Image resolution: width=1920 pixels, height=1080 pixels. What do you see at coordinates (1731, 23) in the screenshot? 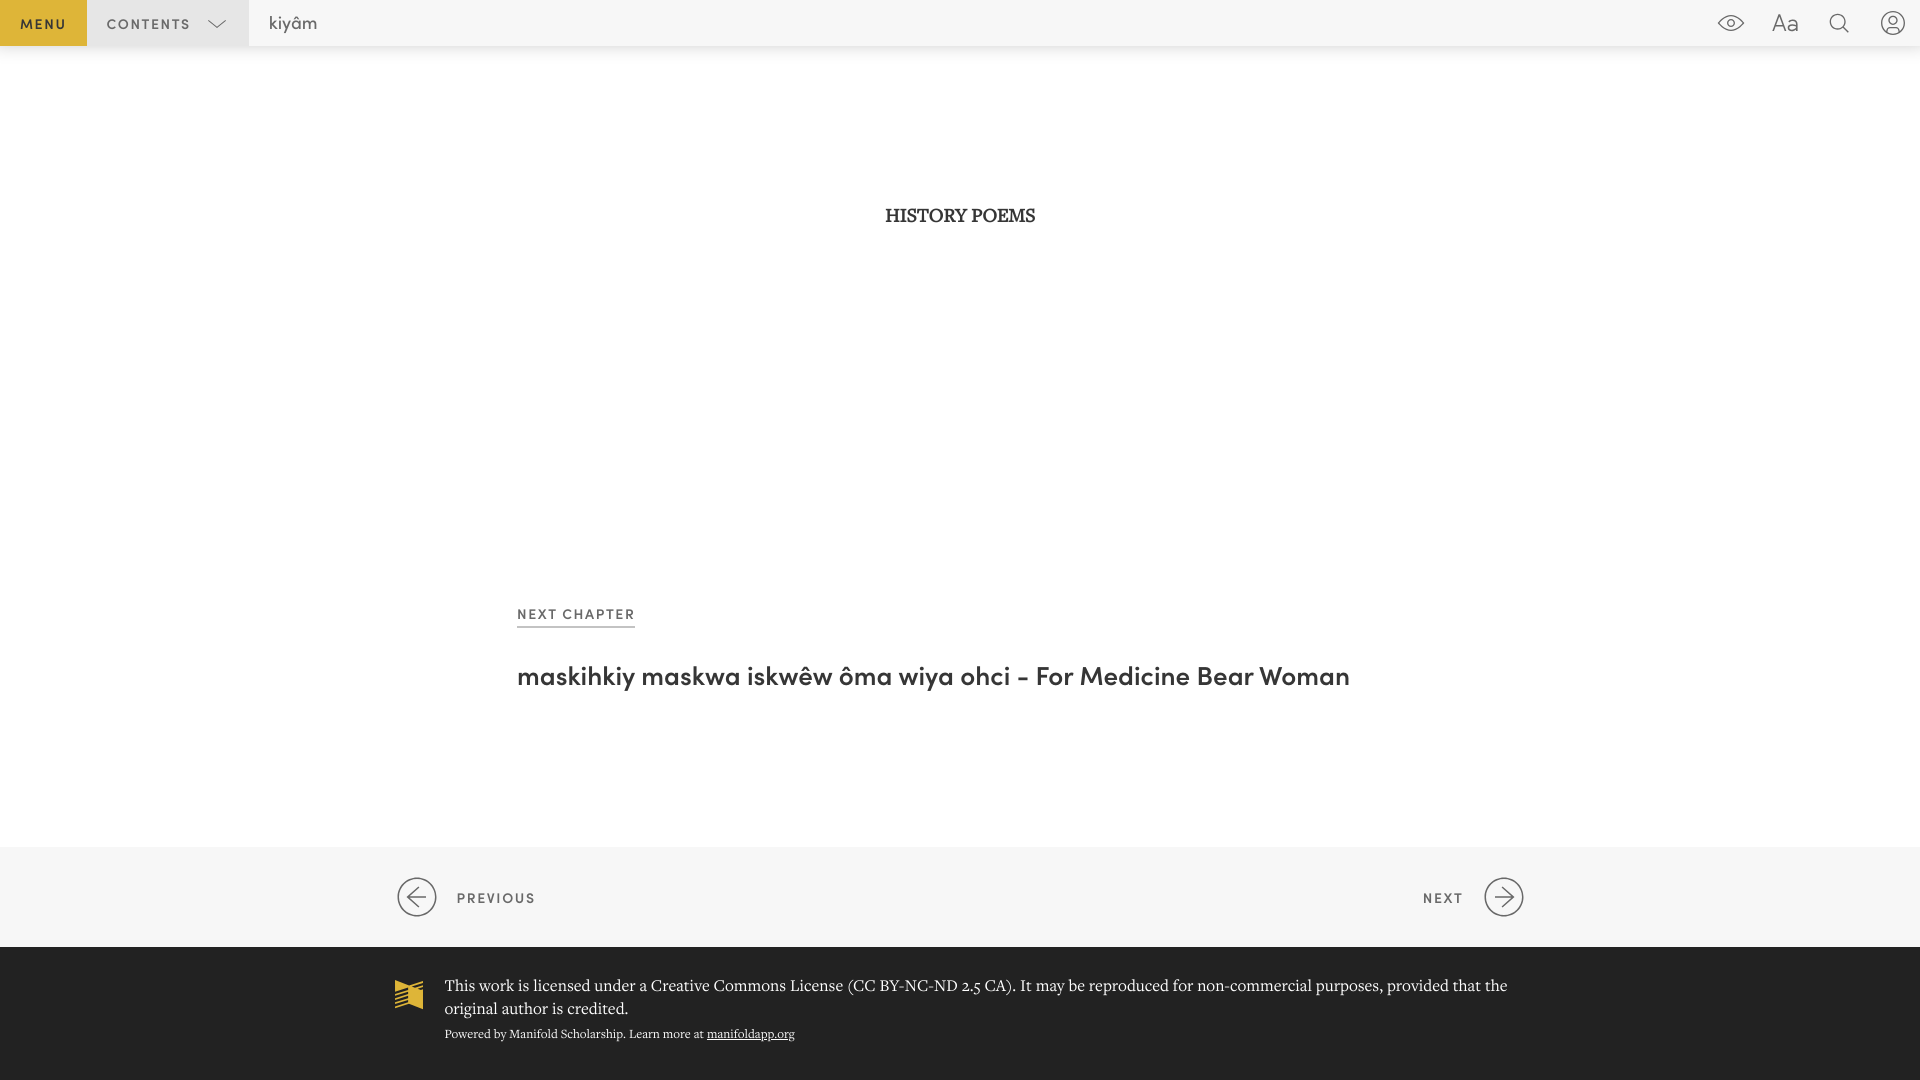
I see `VISIBILITY` at bounding box center [1731, 23].